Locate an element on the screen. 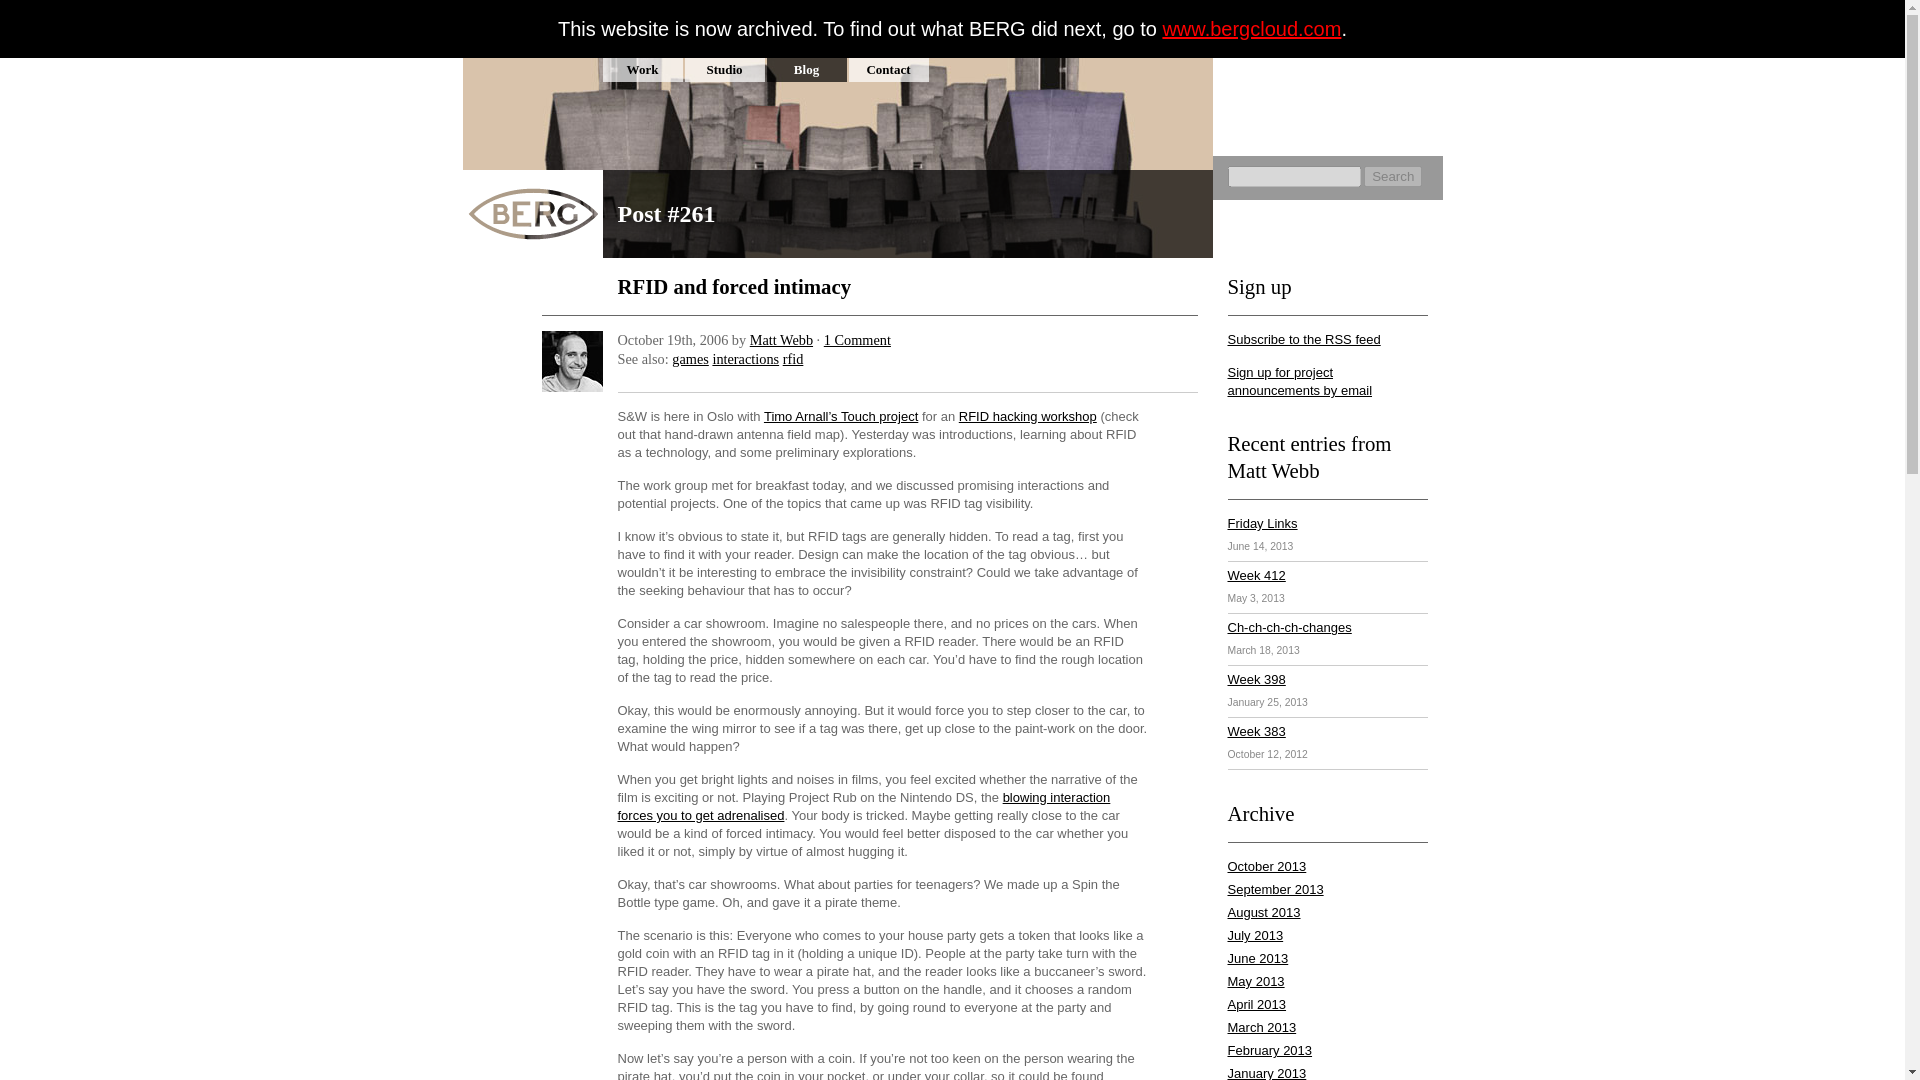 The image size is (1920, 1080). RFID and forced intimacy is located at coordinates (735, 286).